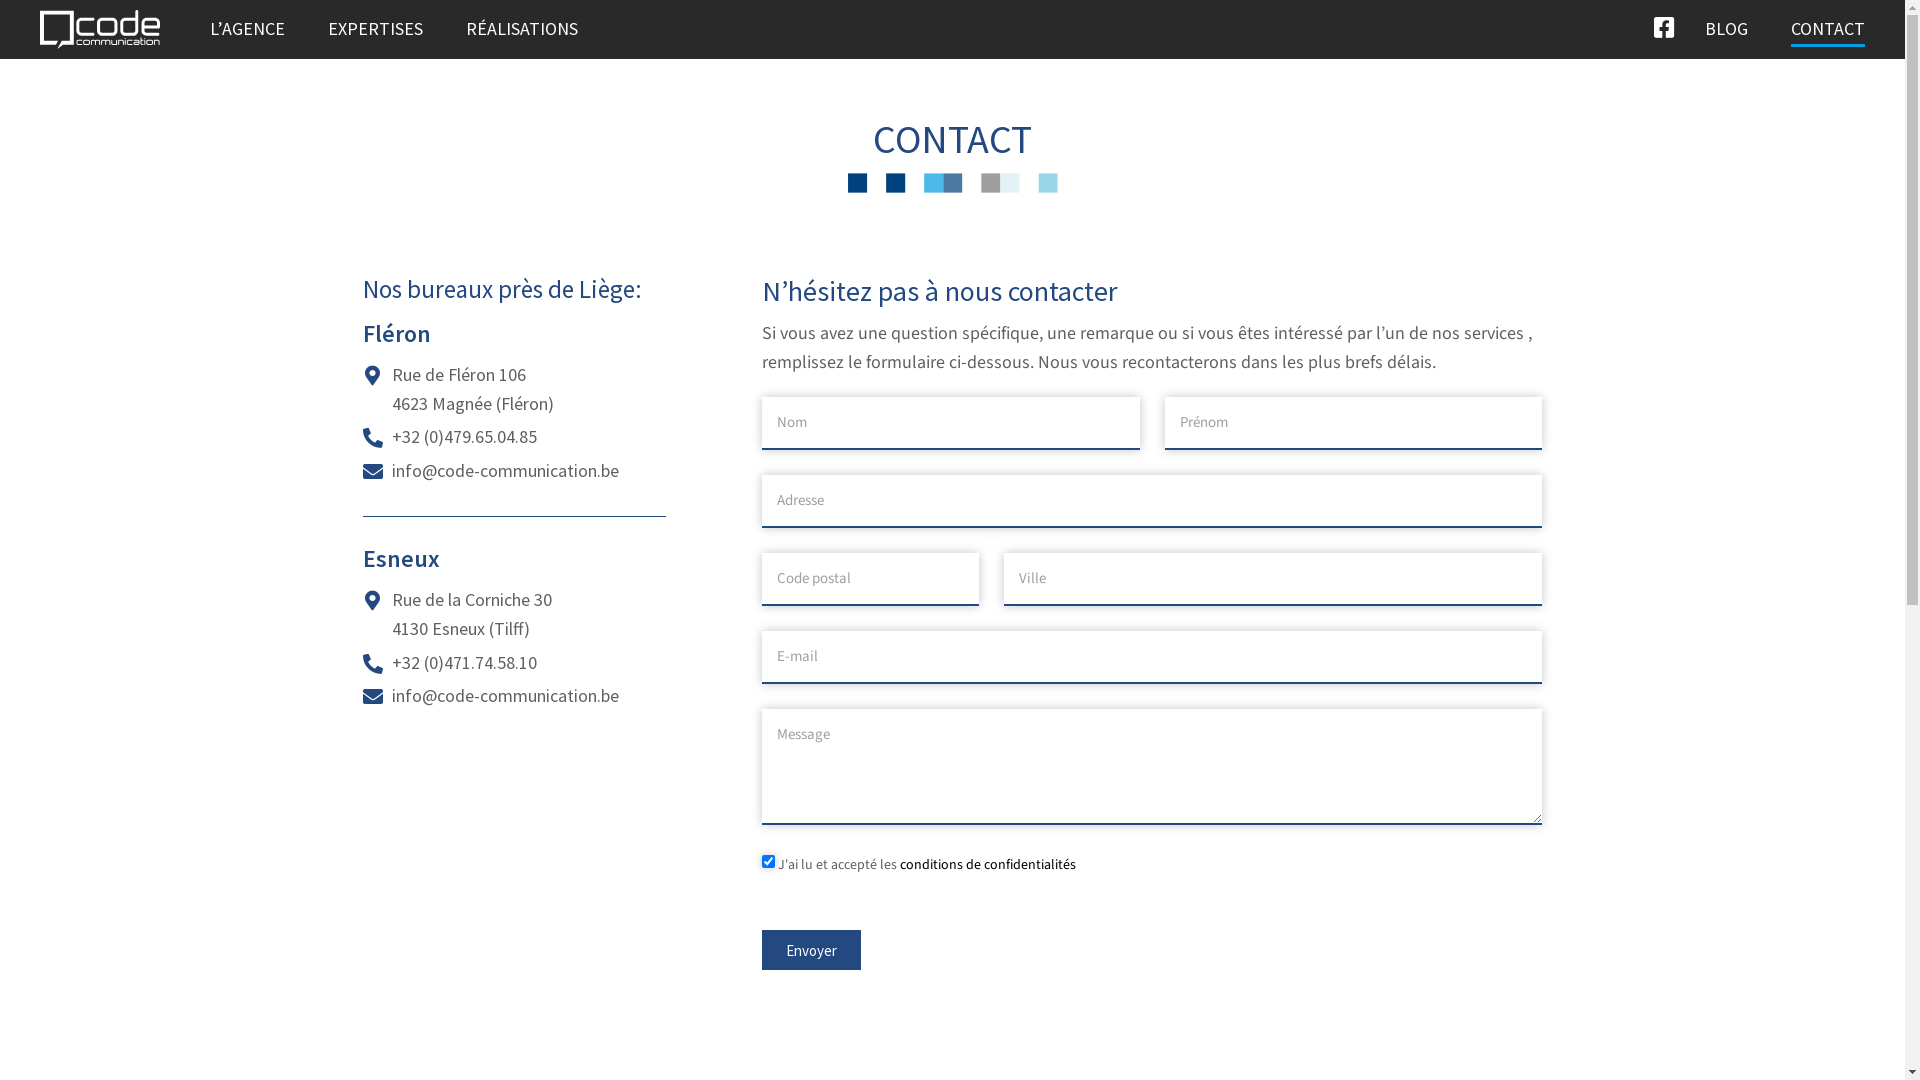 The image size is (1920, 1080). What do you see at coordinates (1726, 29) in the screenshot?
I see `BLOG` at bounding box center [1726, 29].